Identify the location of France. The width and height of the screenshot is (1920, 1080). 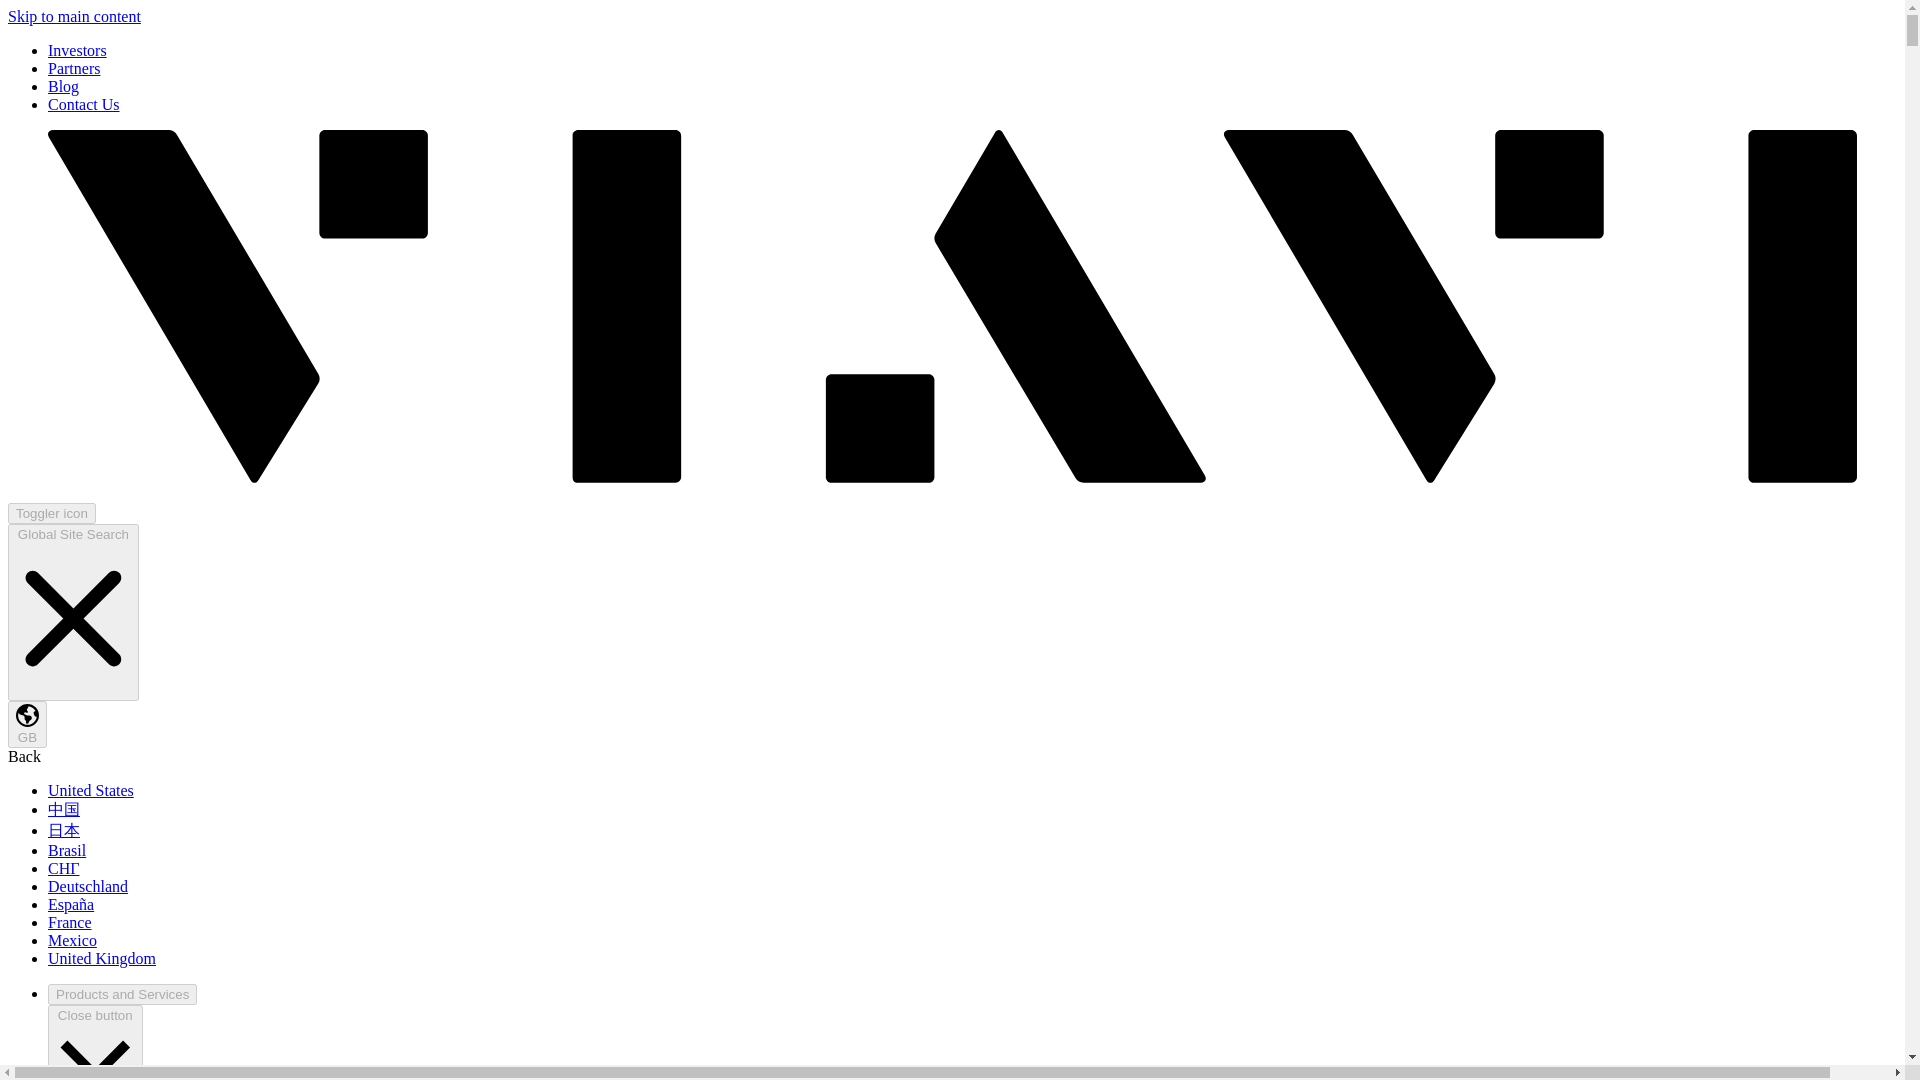
(70, 922).